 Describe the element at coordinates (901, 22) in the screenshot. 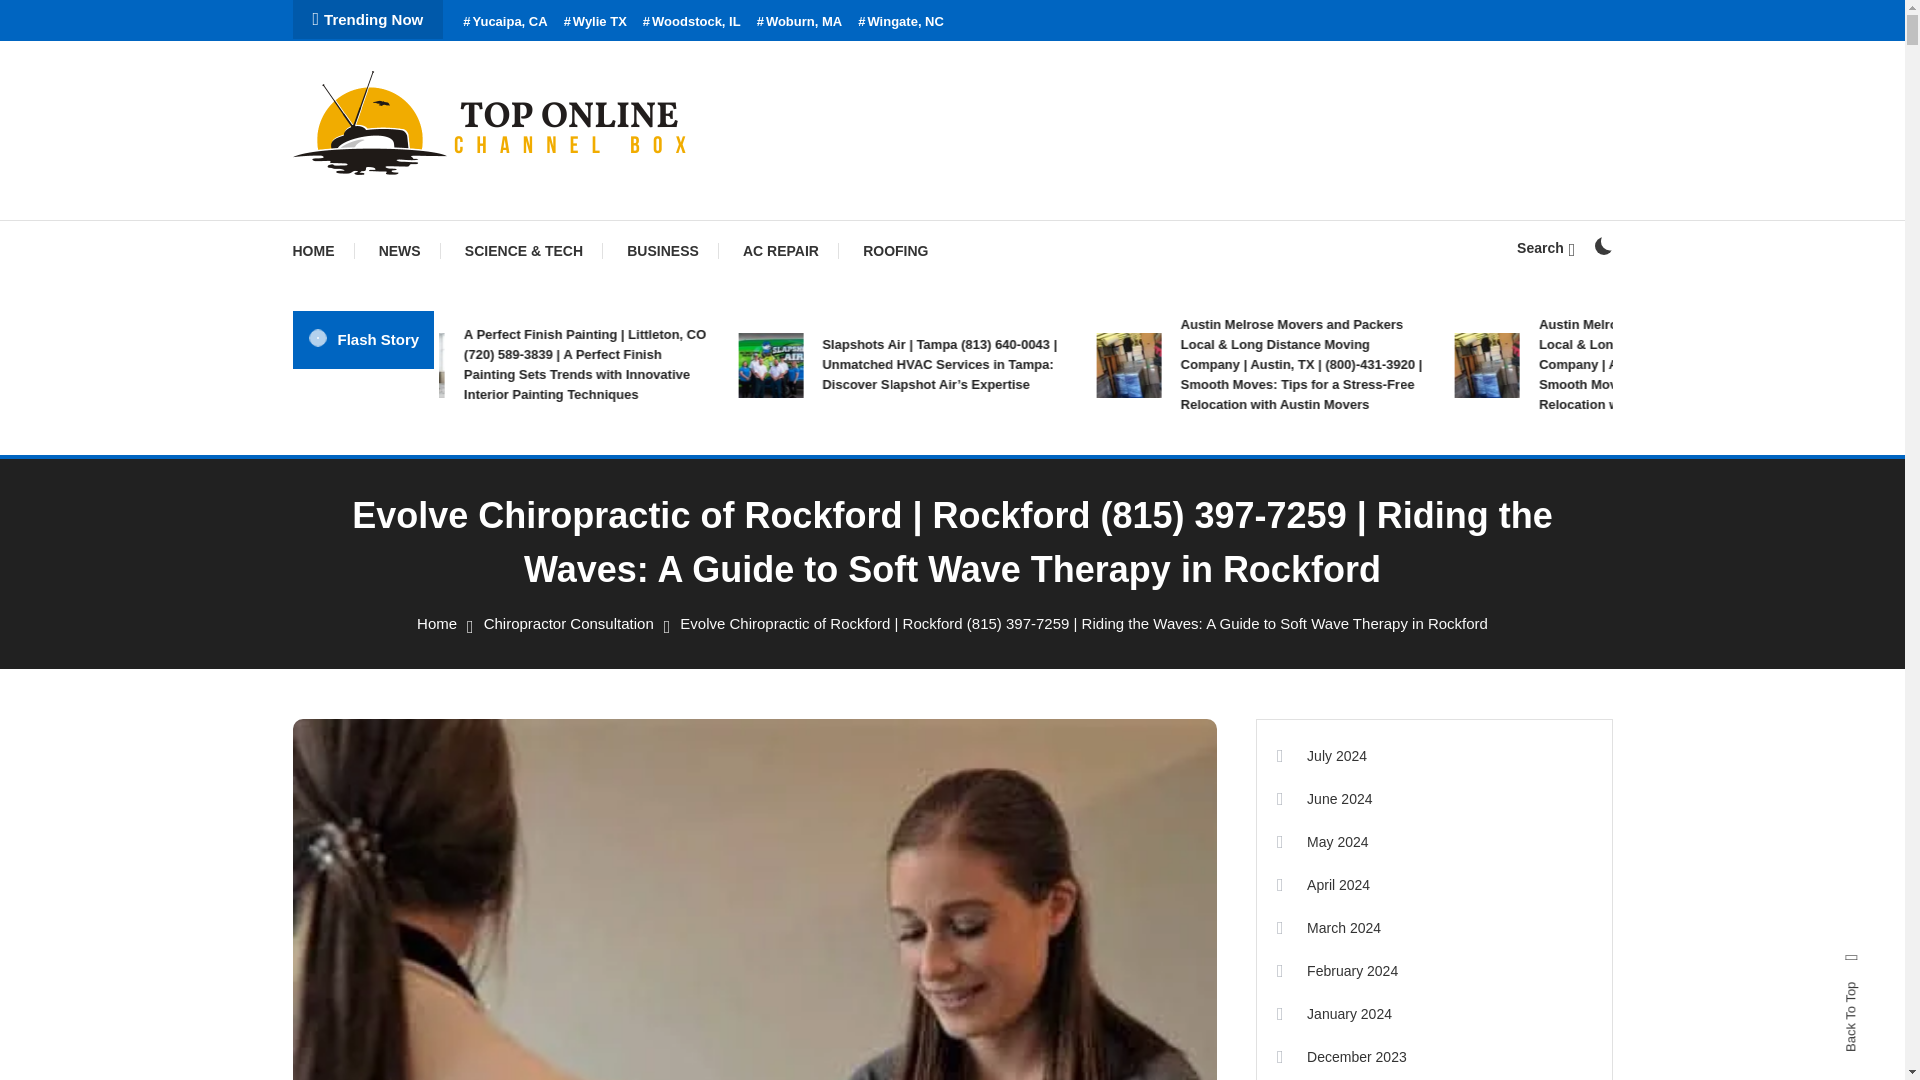

I see `Wingate, NC` at that location.